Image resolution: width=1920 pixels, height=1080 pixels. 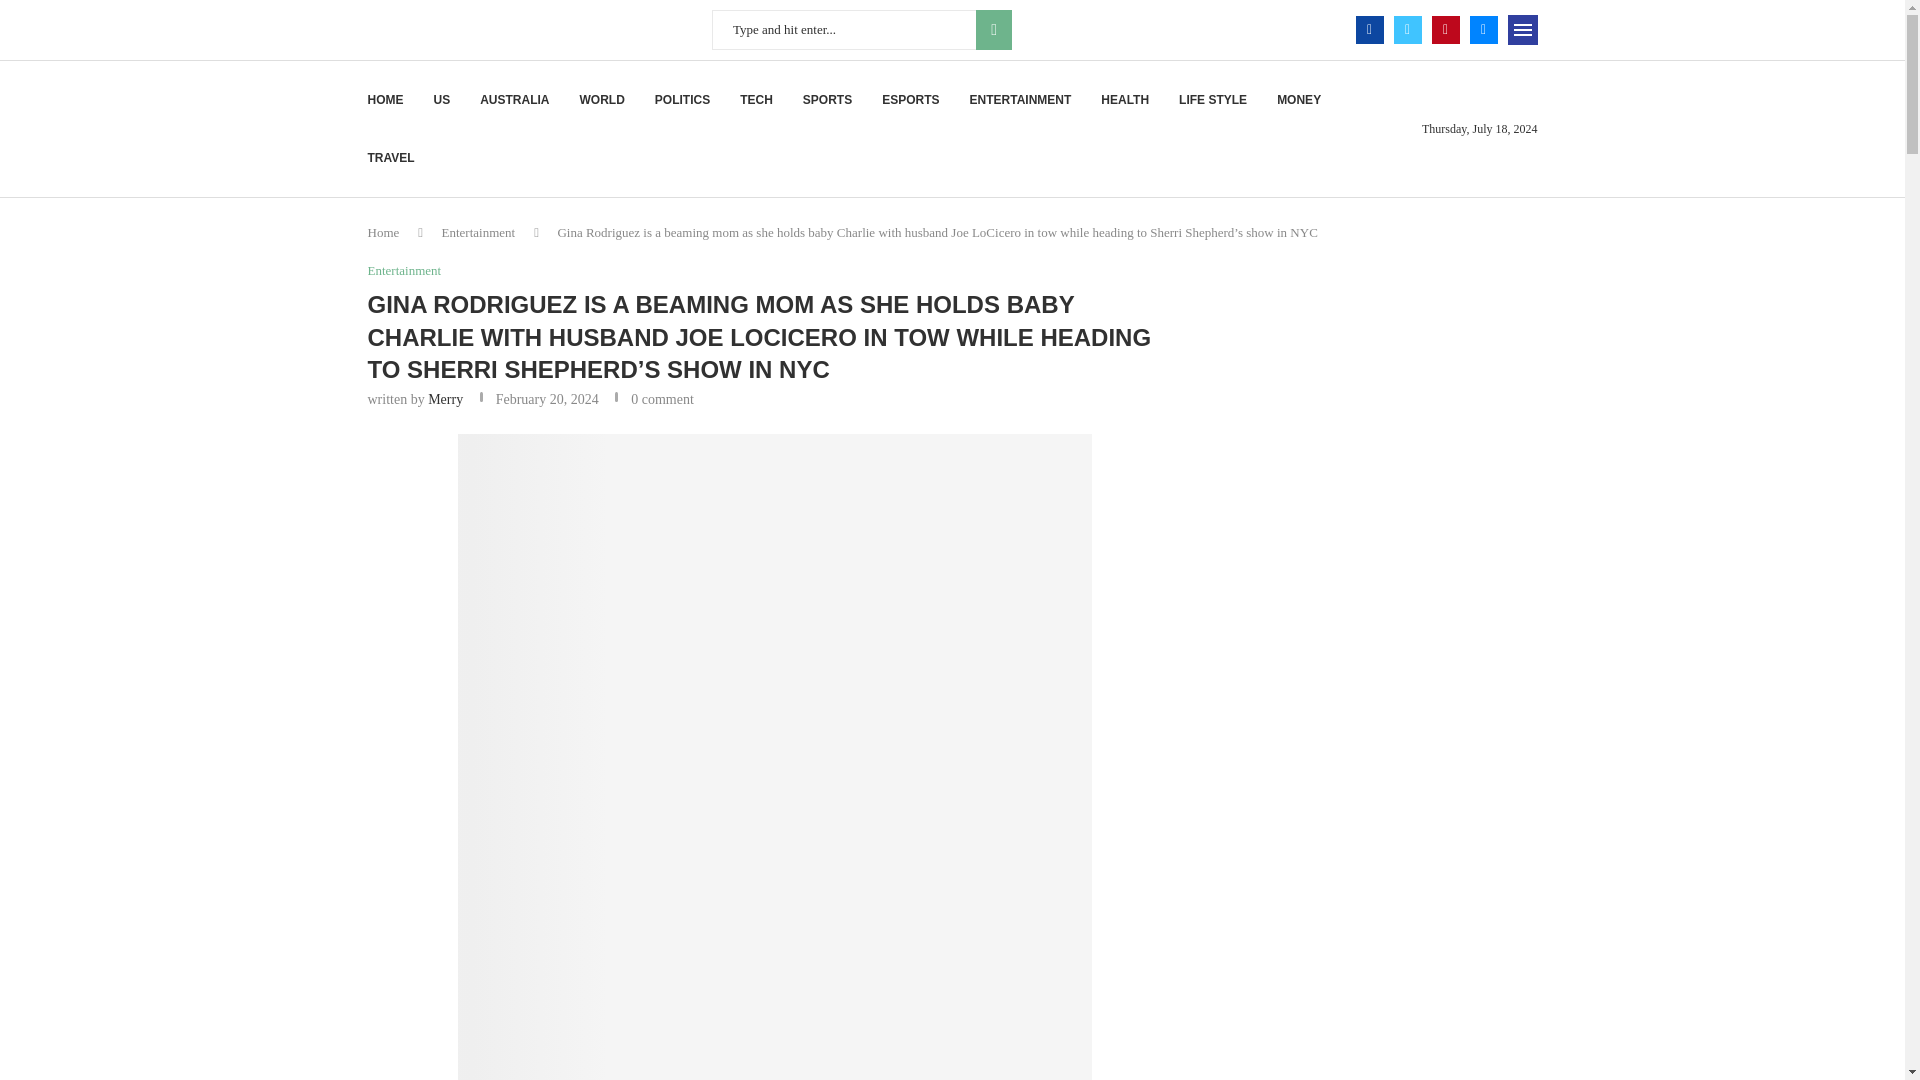 What do you see at coordinates (682, 100) in the screenshot?
I see `POLITICS` at bounding box center [682, 100].